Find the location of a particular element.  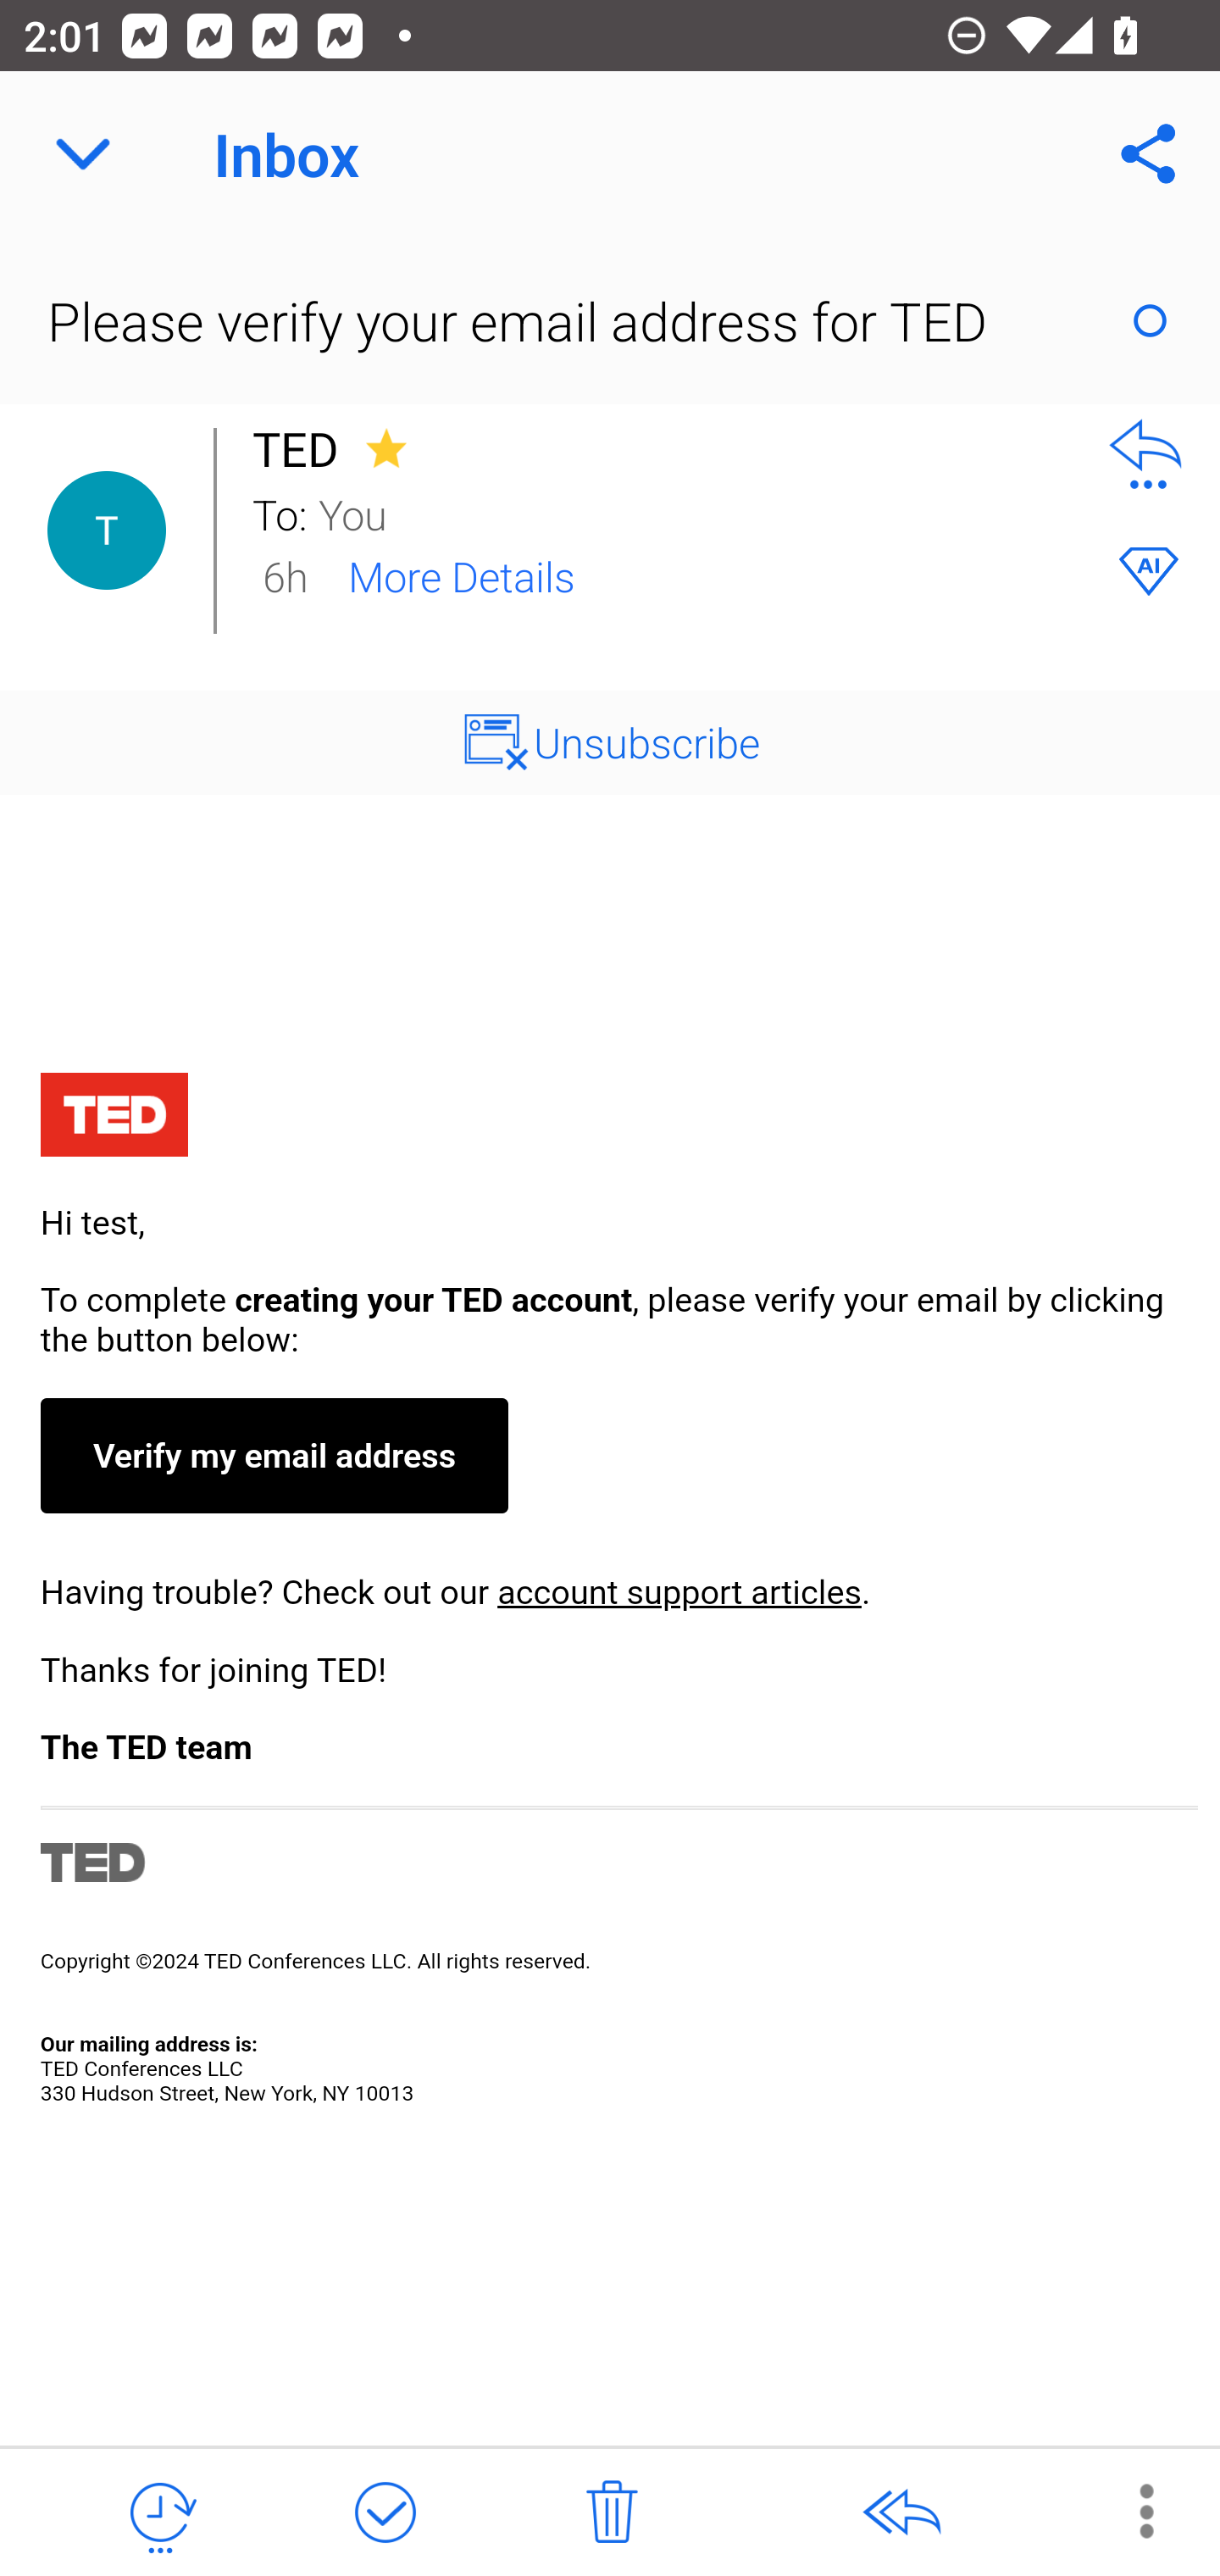

Snooze is located at coordinates (160, 2513).